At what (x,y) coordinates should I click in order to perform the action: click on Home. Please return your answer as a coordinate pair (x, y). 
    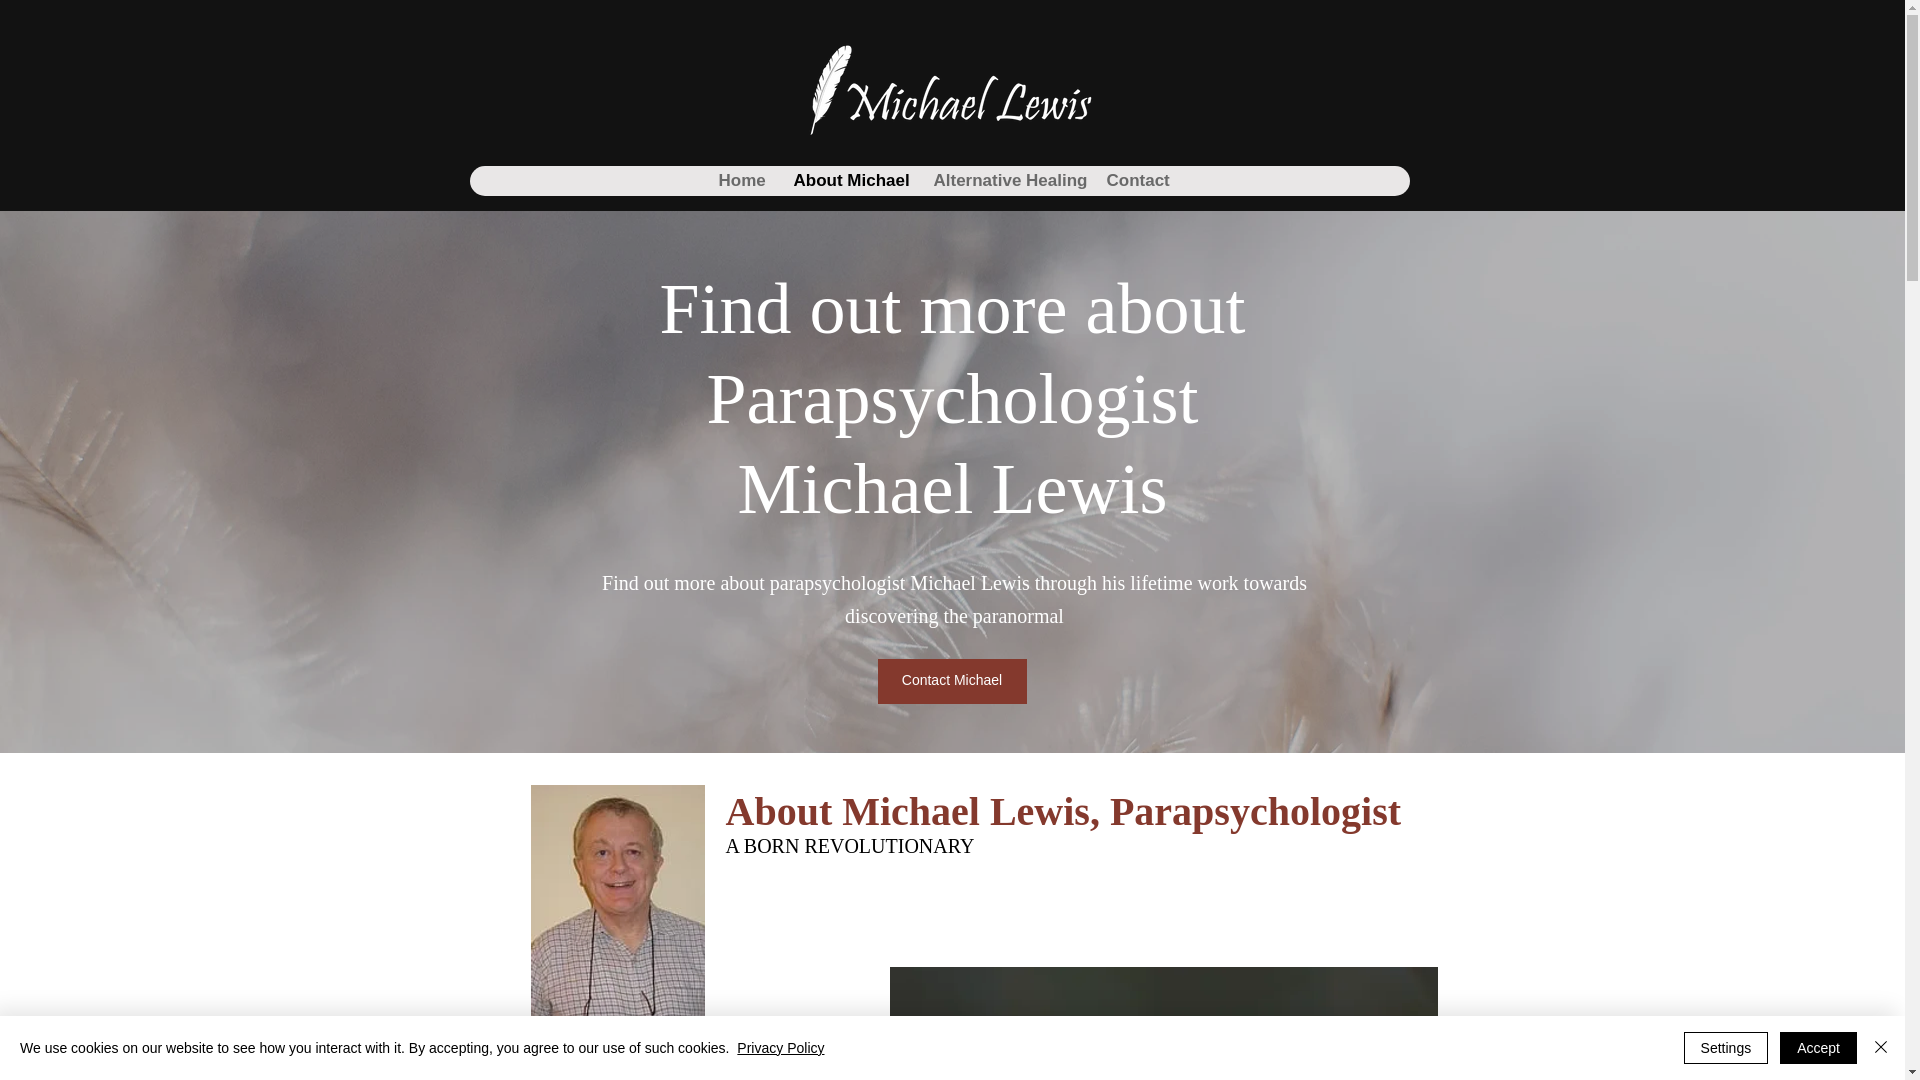
    Looking at the image, I should click on (740, 180).